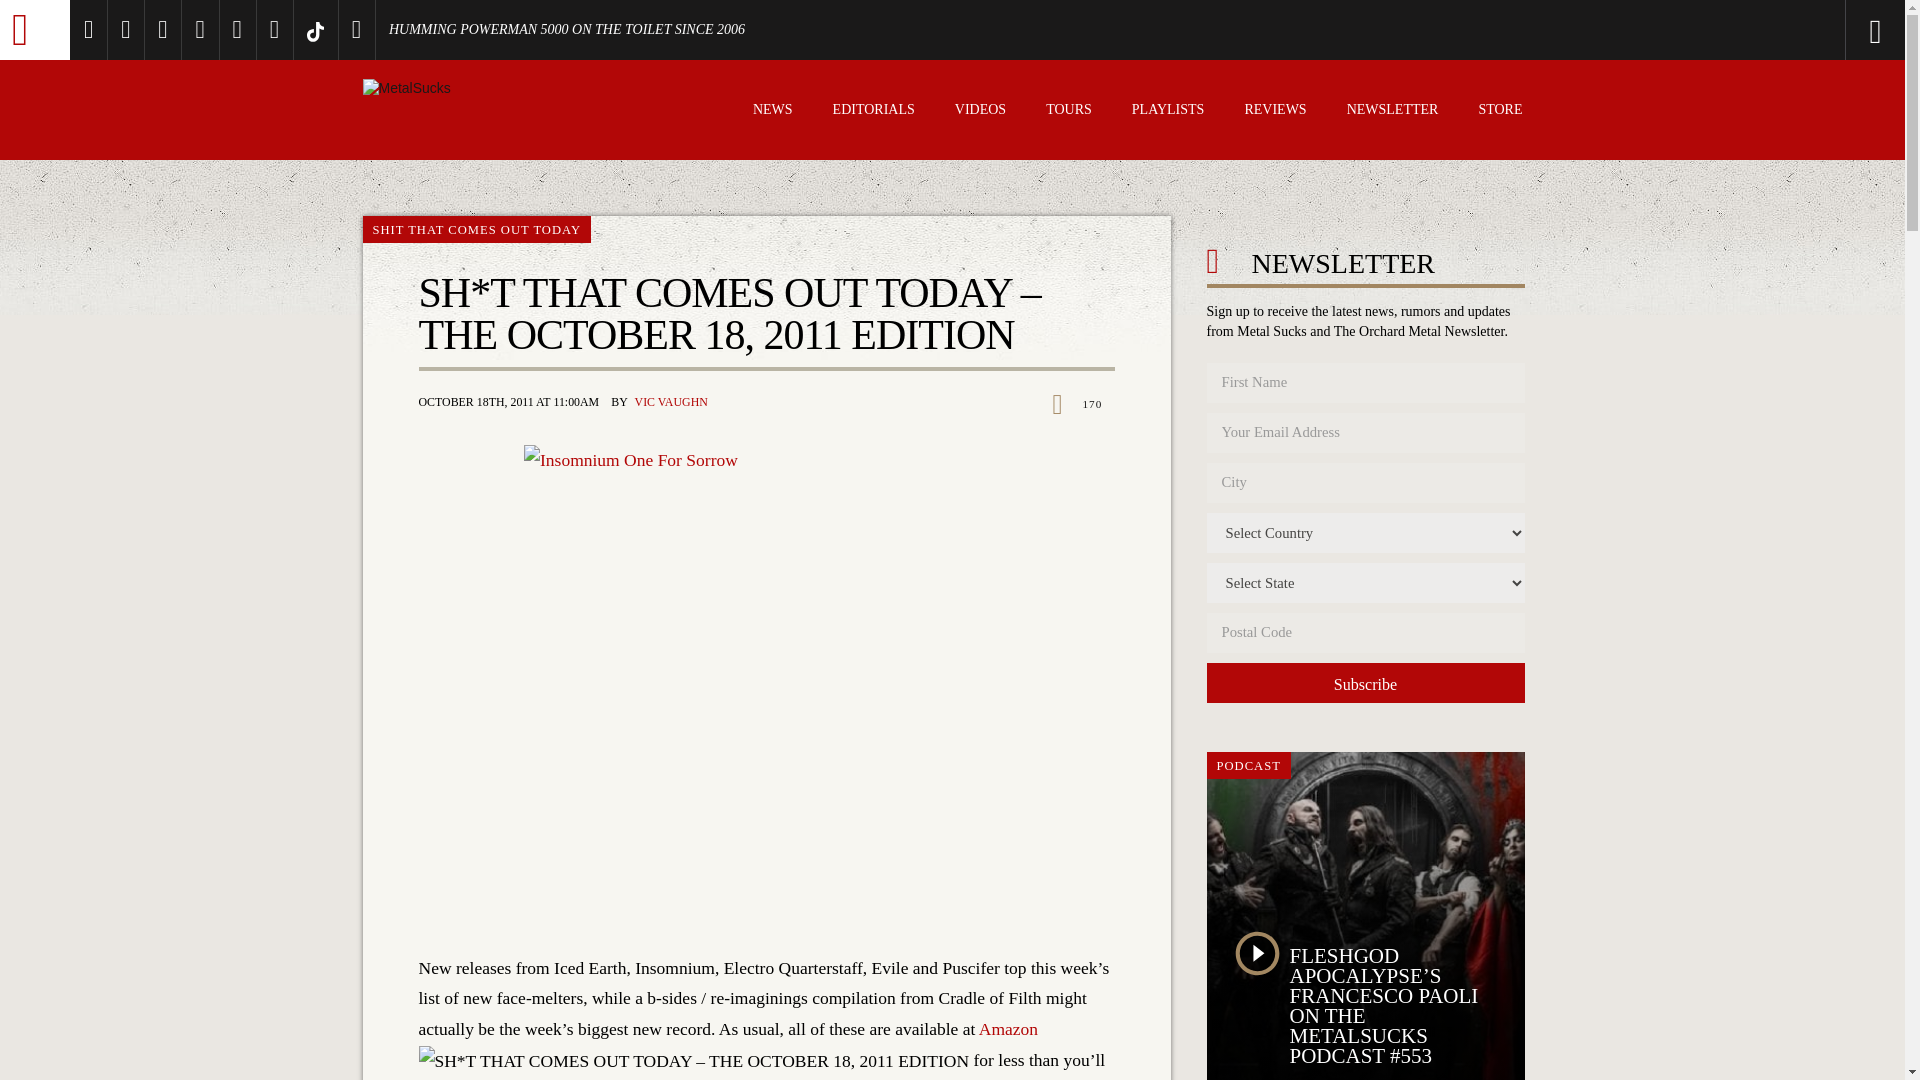 This screenshot has width=1920, height=1080. Describe the element at coordinates (1794, 30) in the screenshot. I see `Search` at that location.